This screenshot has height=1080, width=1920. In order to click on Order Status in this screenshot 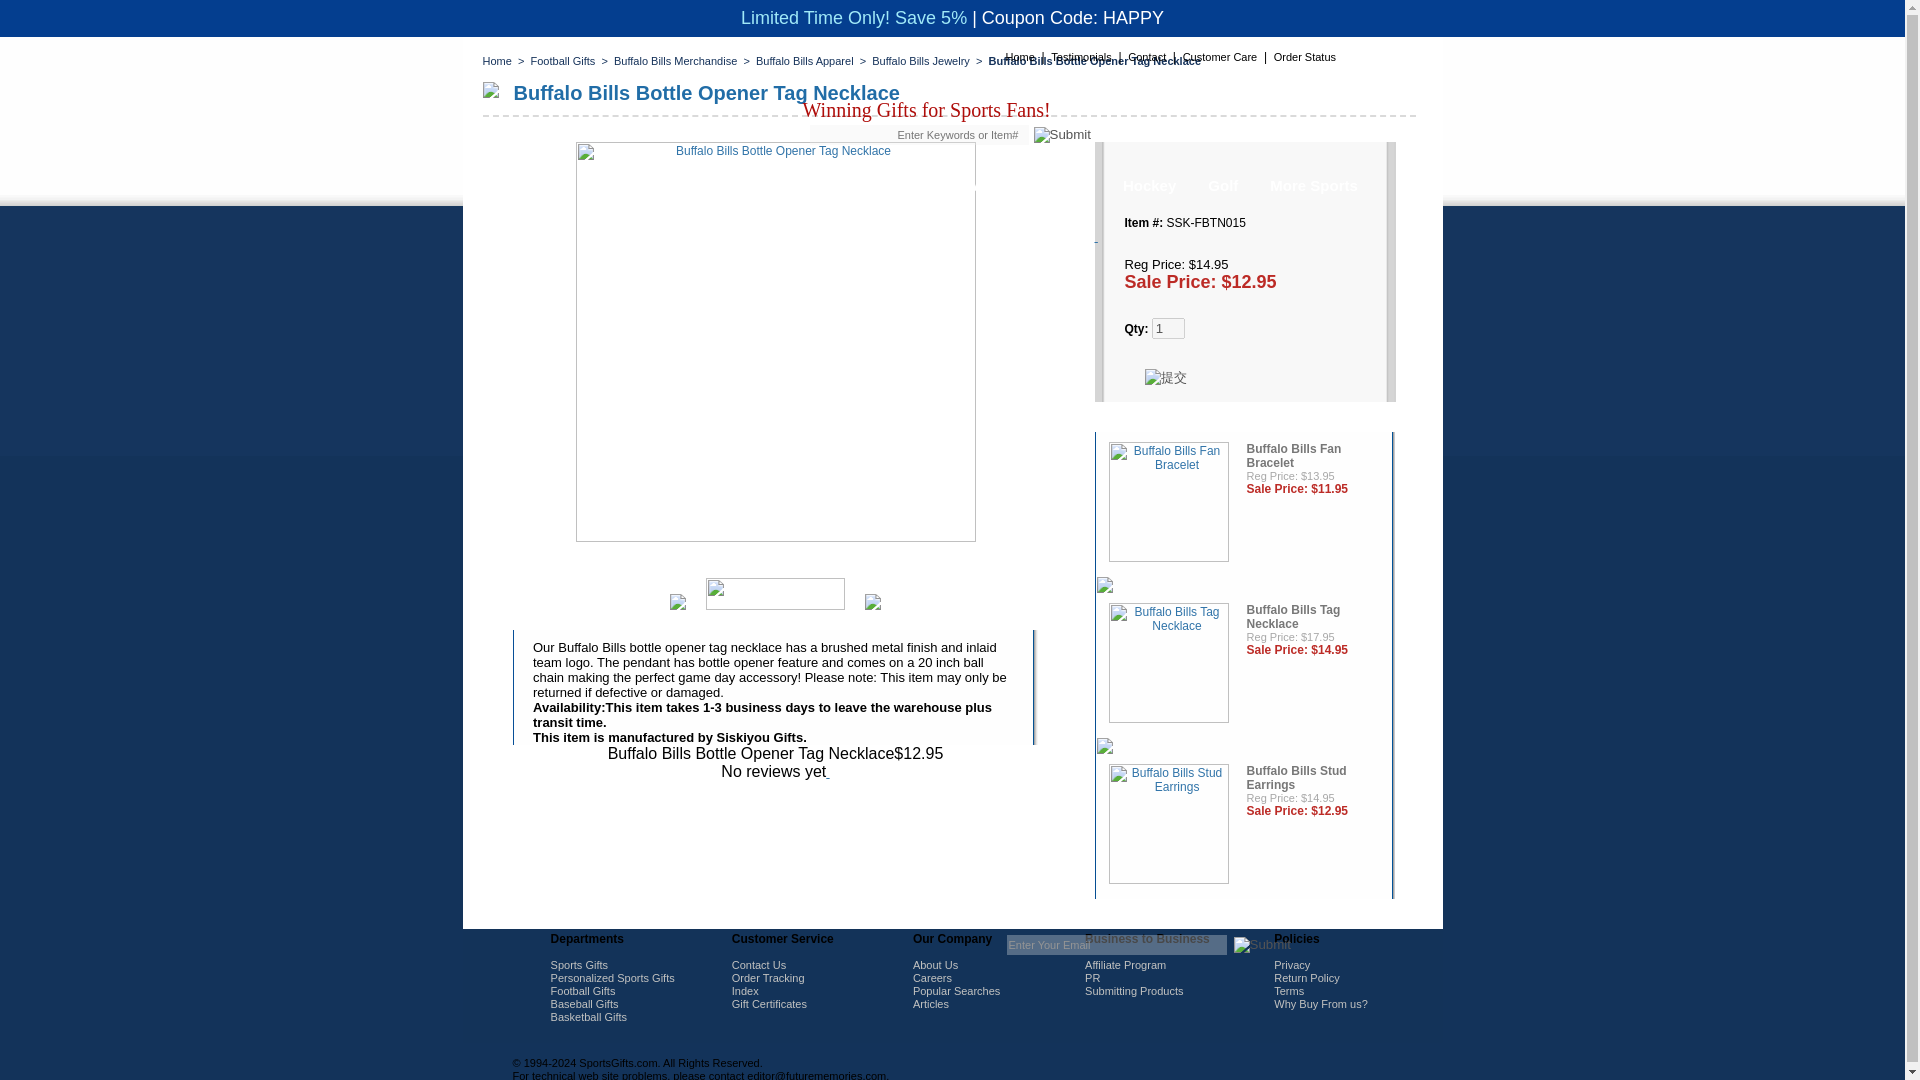, I will do `click(1305, 56)`.